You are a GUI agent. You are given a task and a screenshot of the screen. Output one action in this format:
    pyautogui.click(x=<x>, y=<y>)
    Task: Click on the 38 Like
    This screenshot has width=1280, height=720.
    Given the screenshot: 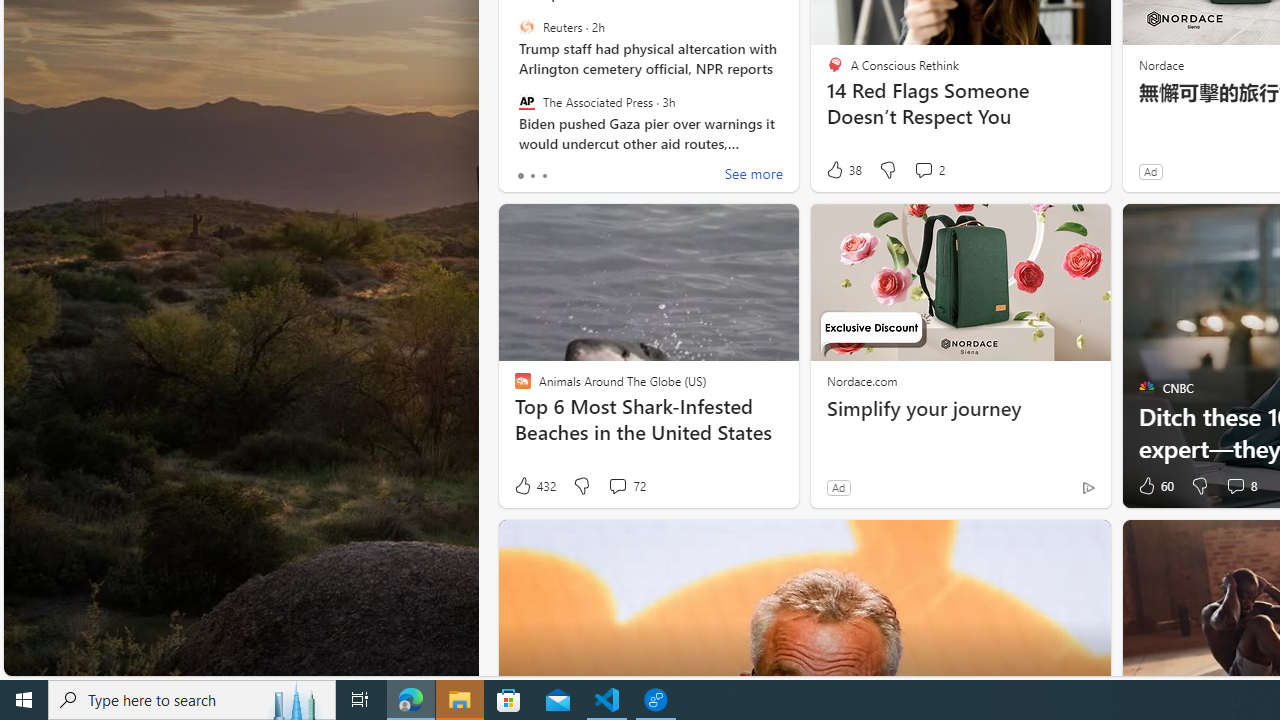 What is the action you would take?
    pyautogui.click(x=843, y=170)
    